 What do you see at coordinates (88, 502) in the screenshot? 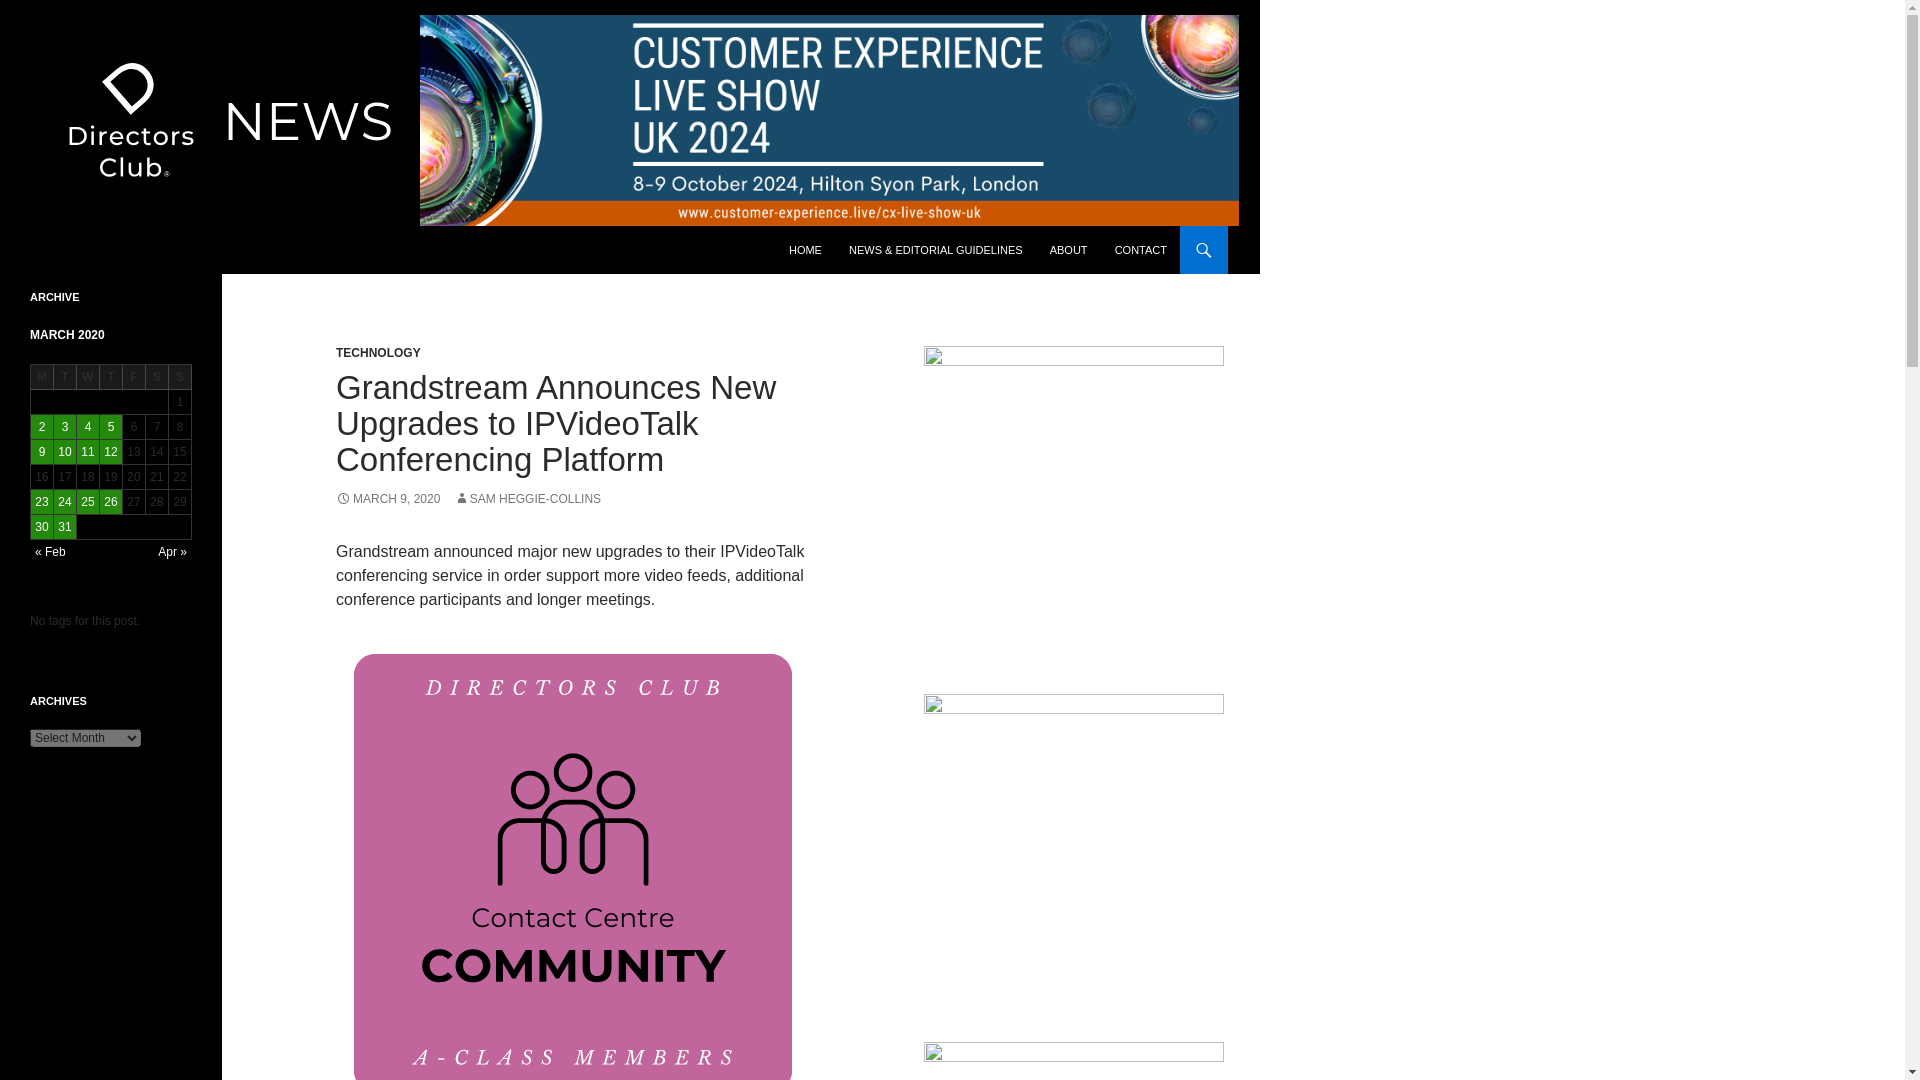
I see `25` at bounding box center [88, 502].